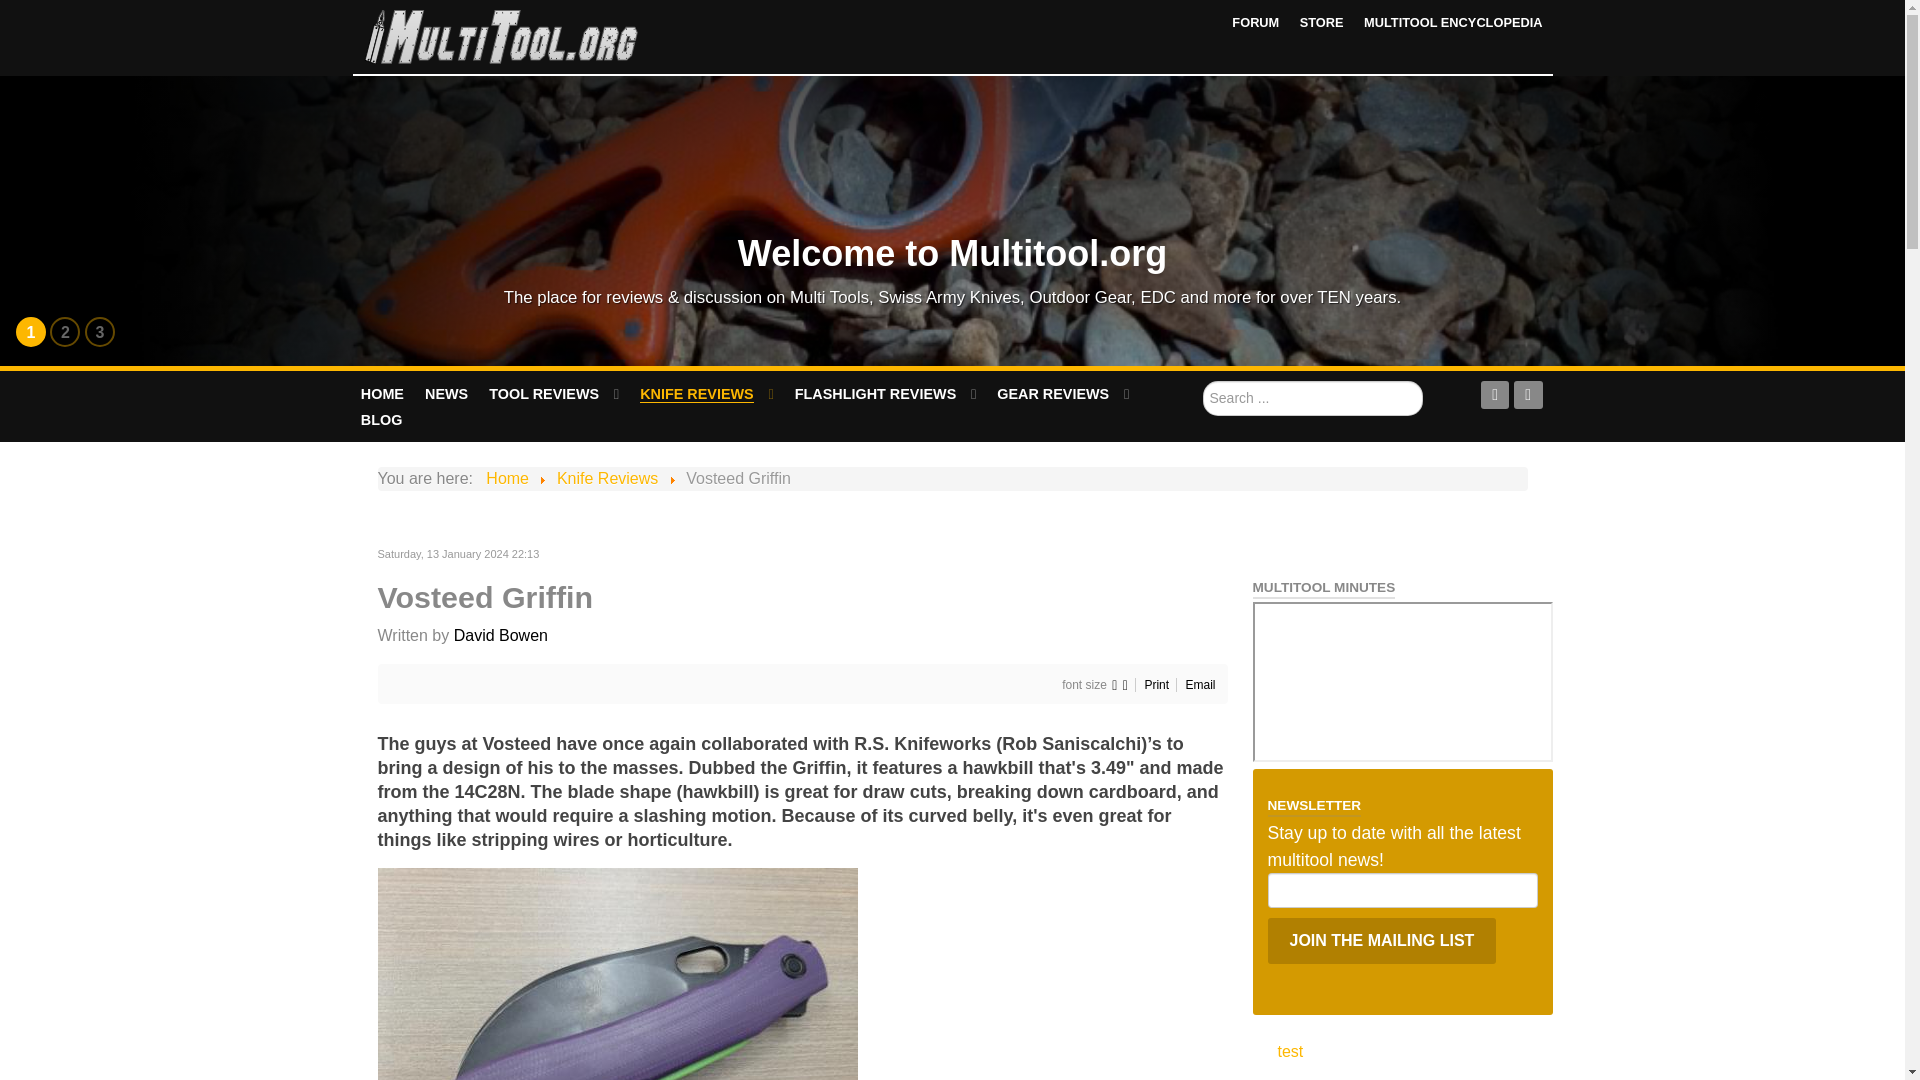 The height and width of the screenshot is (1080, 1920). What do you see at coordinates (1322, 22) in the screenshot?
I see `Store` at bounding box center [1322, 22].